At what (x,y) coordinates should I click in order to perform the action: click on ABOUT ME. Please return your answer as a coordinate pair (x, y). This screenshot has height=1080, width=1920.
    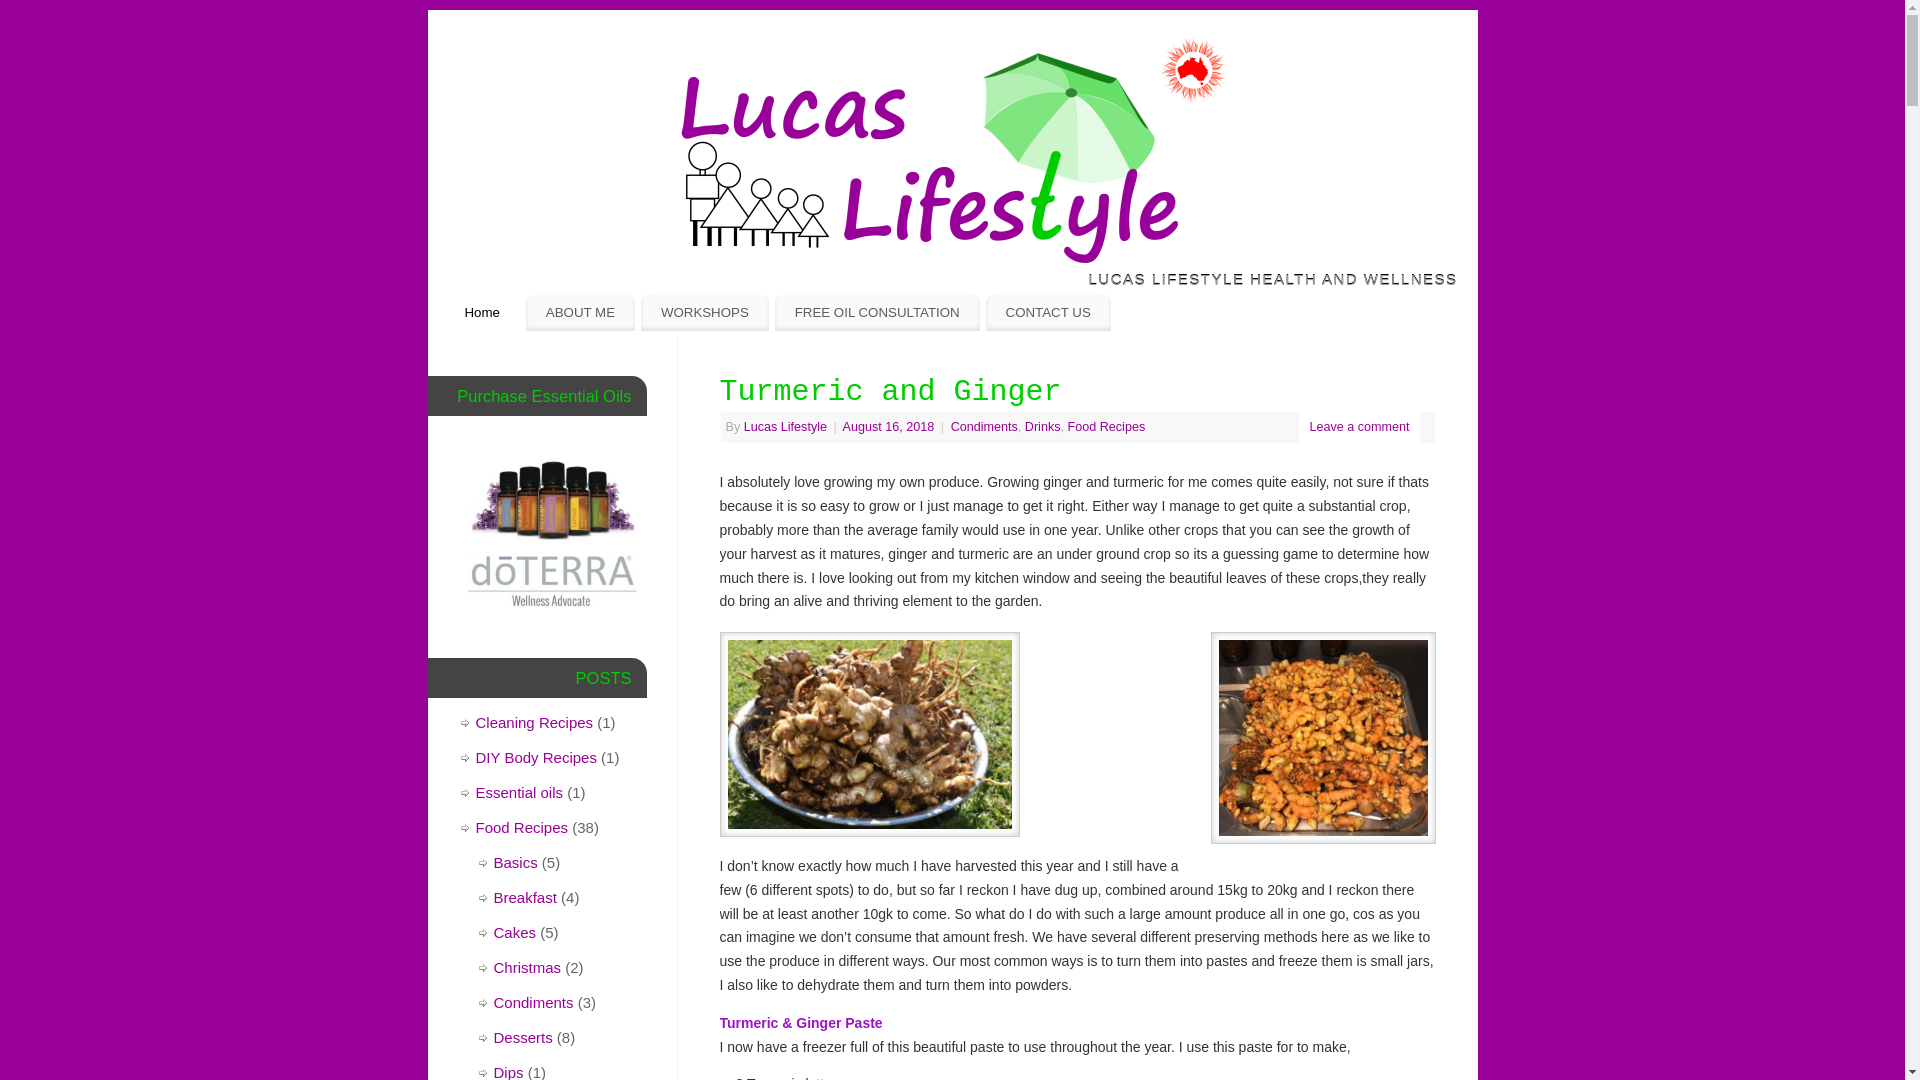
    Looking at the image, I should click on (580, 313).